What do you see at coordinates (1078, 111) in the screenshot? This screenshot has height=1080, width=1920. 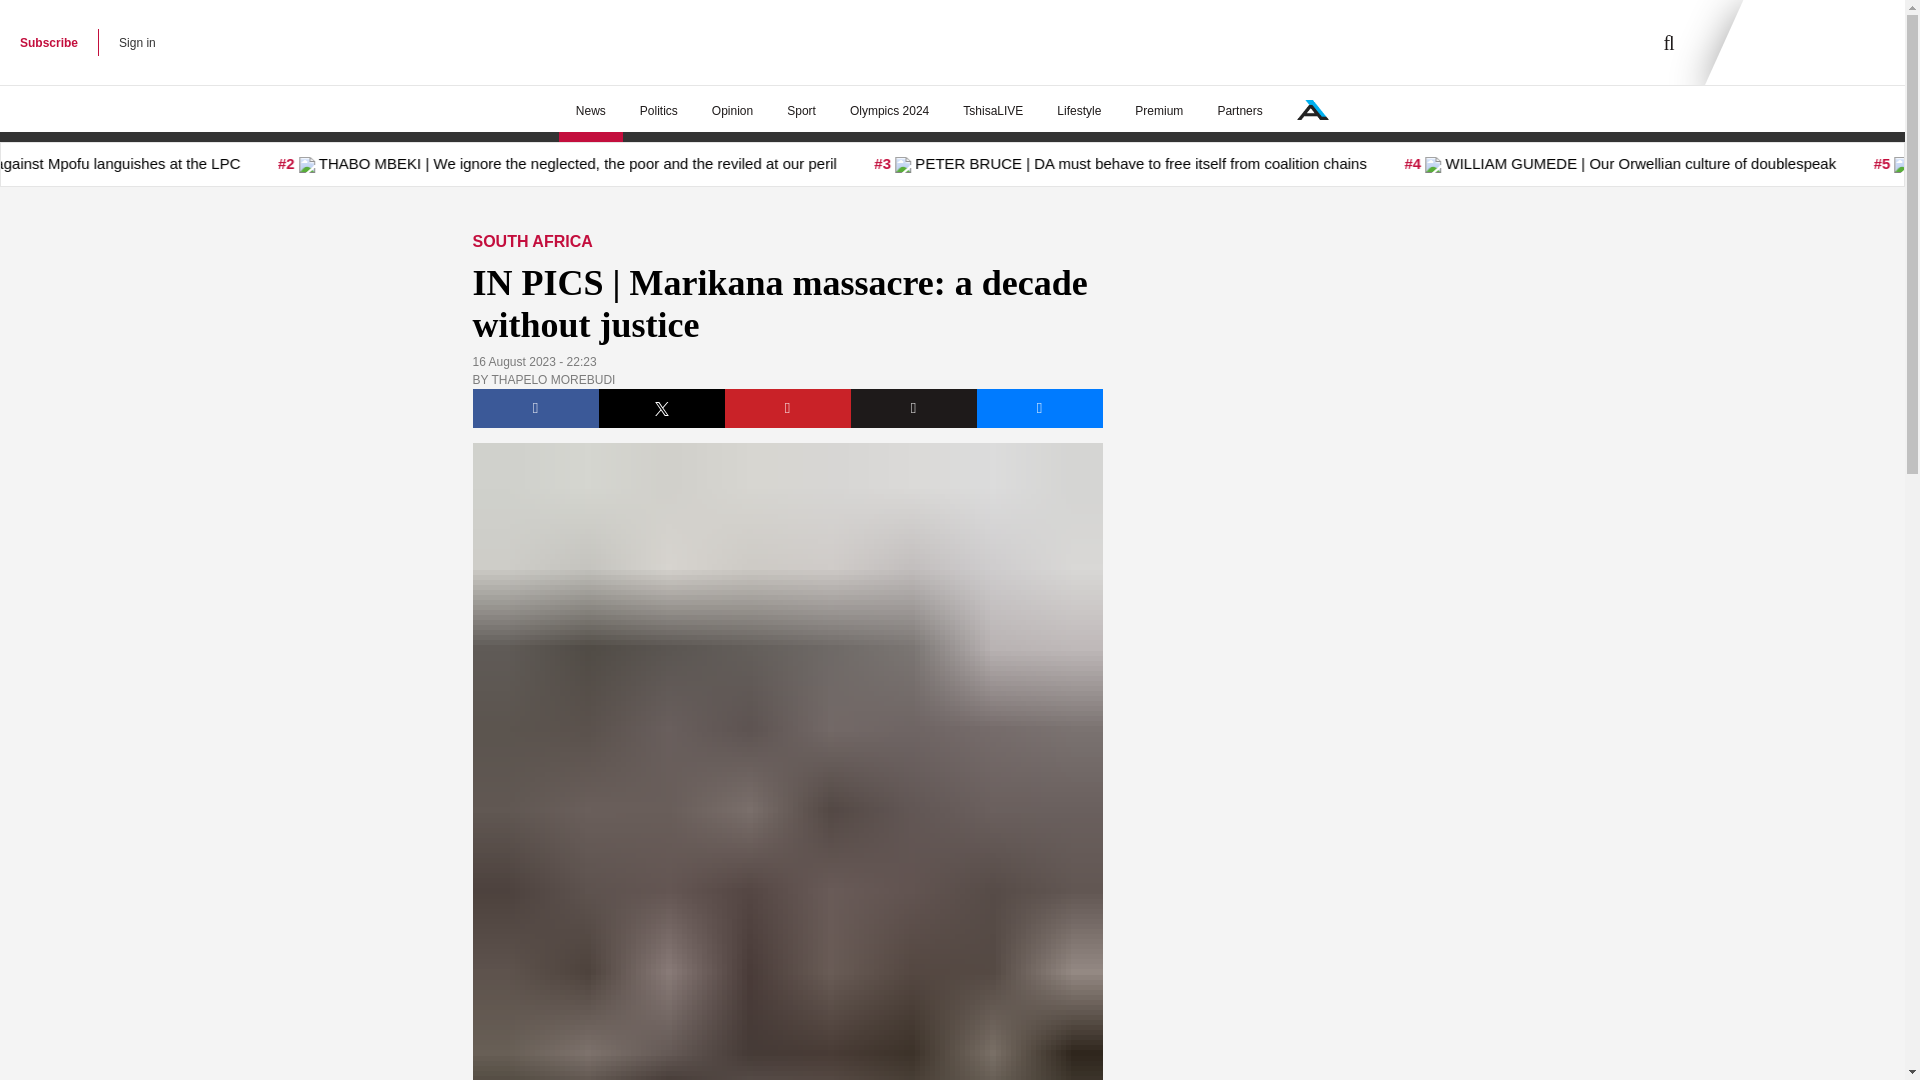 I see `Lifestyle` at bounding box center [1078, 111].